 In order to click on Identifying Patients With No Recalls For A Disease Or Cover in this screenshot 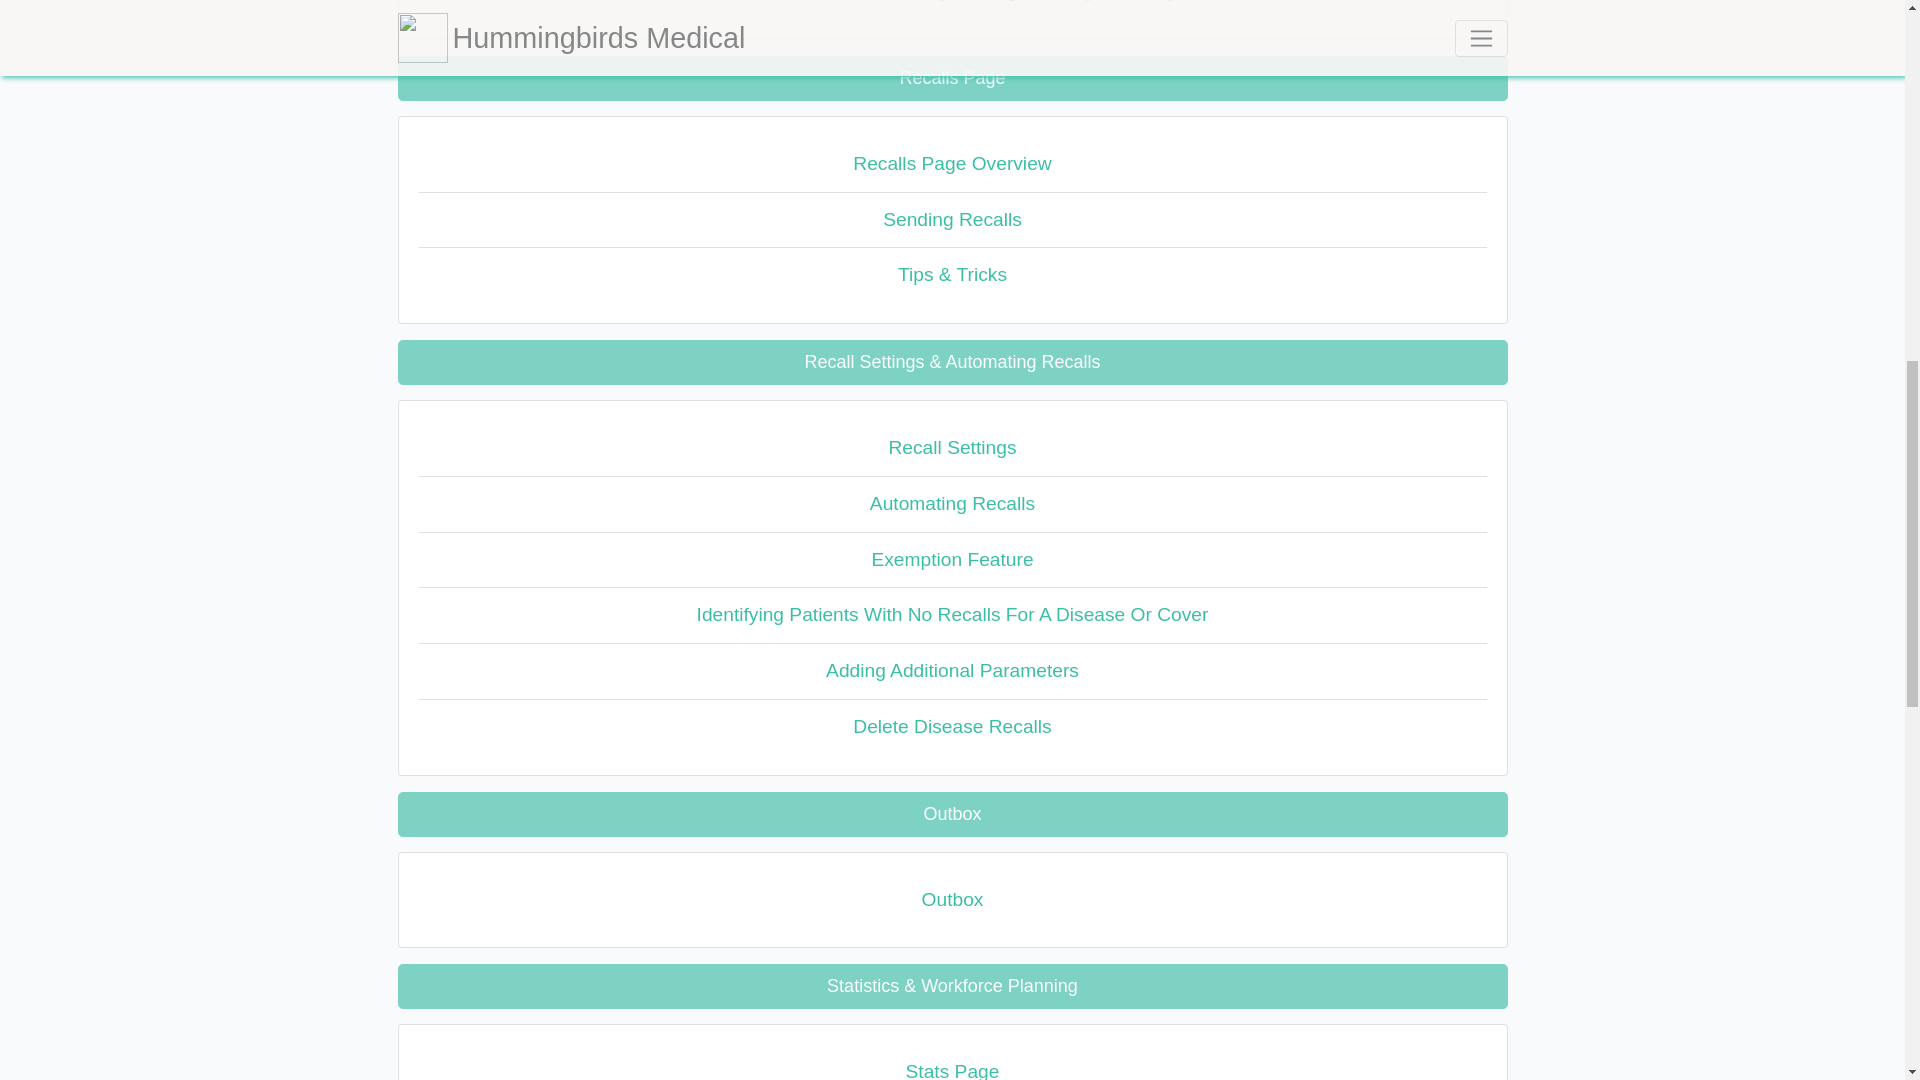, I will do `click(952, 615)`.